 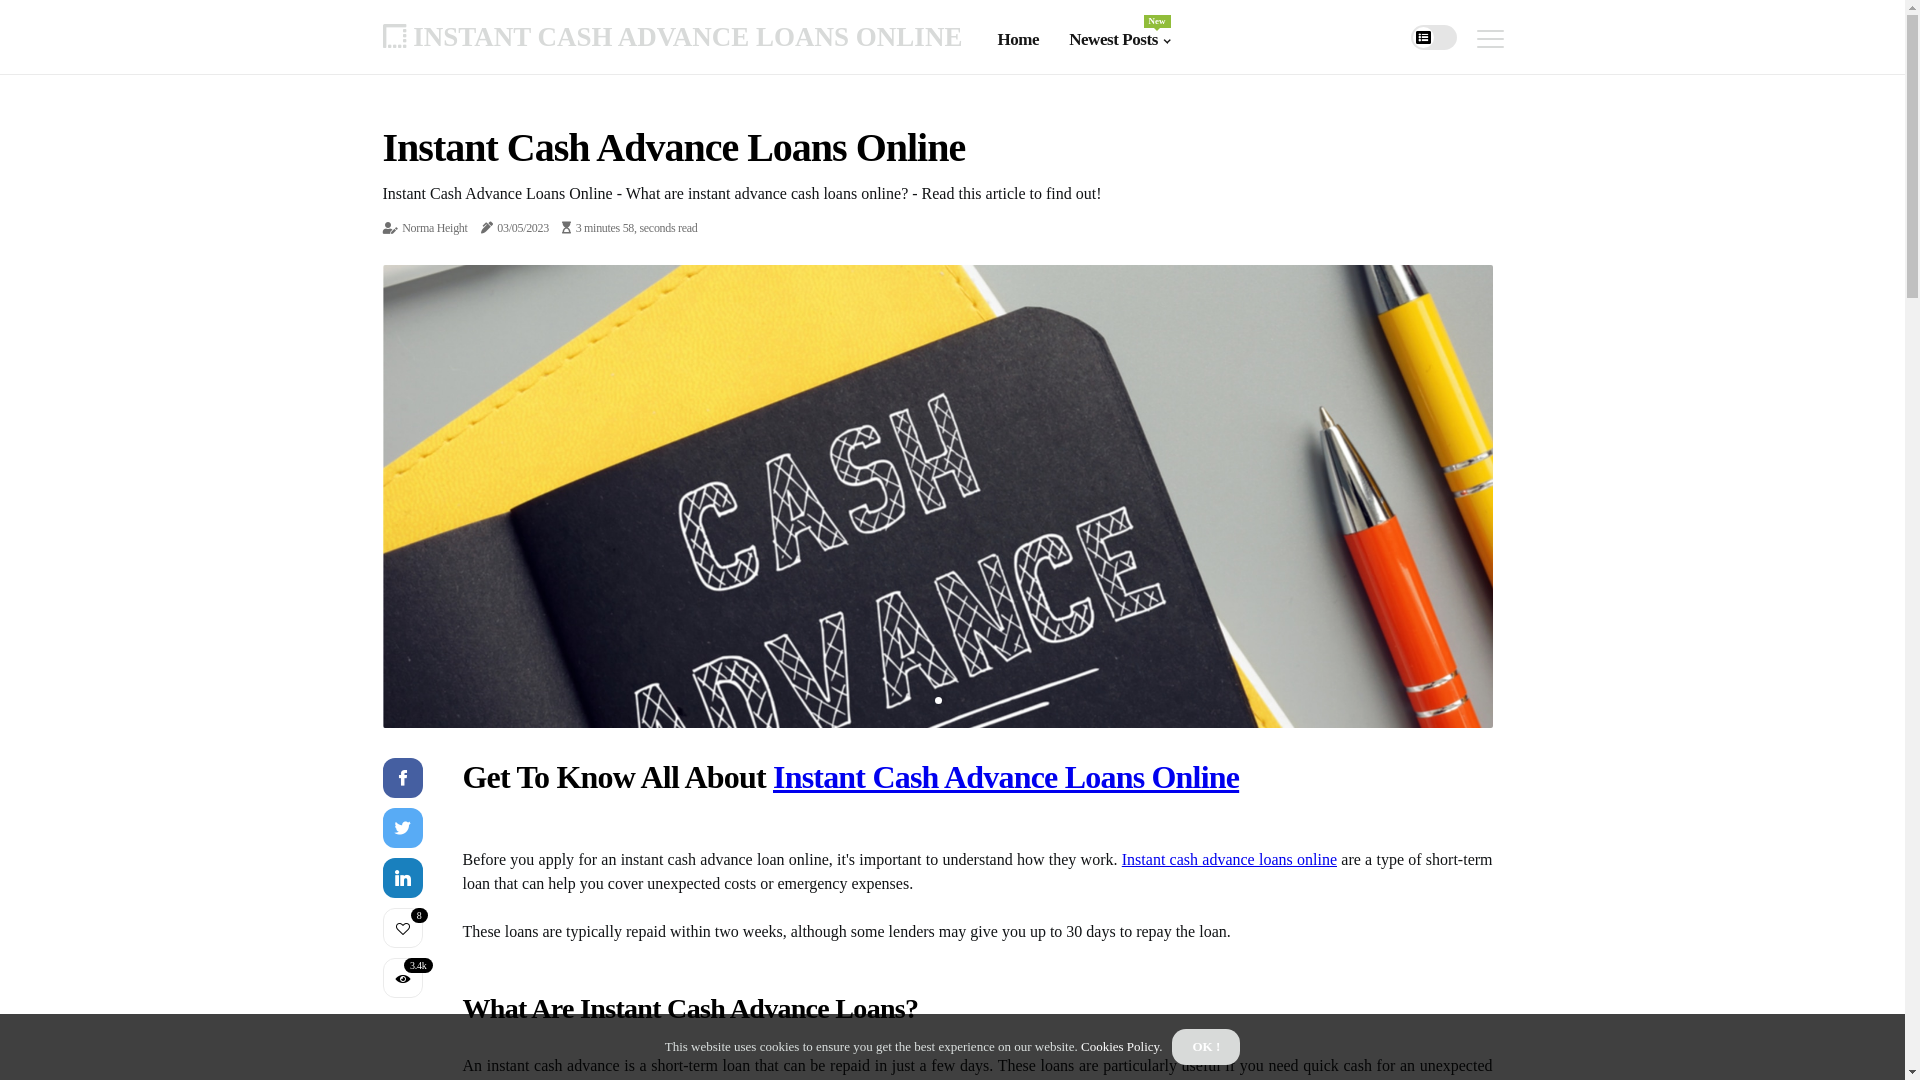 I want to click on Instant cash advance loans online, so click(x=1230, y=860).